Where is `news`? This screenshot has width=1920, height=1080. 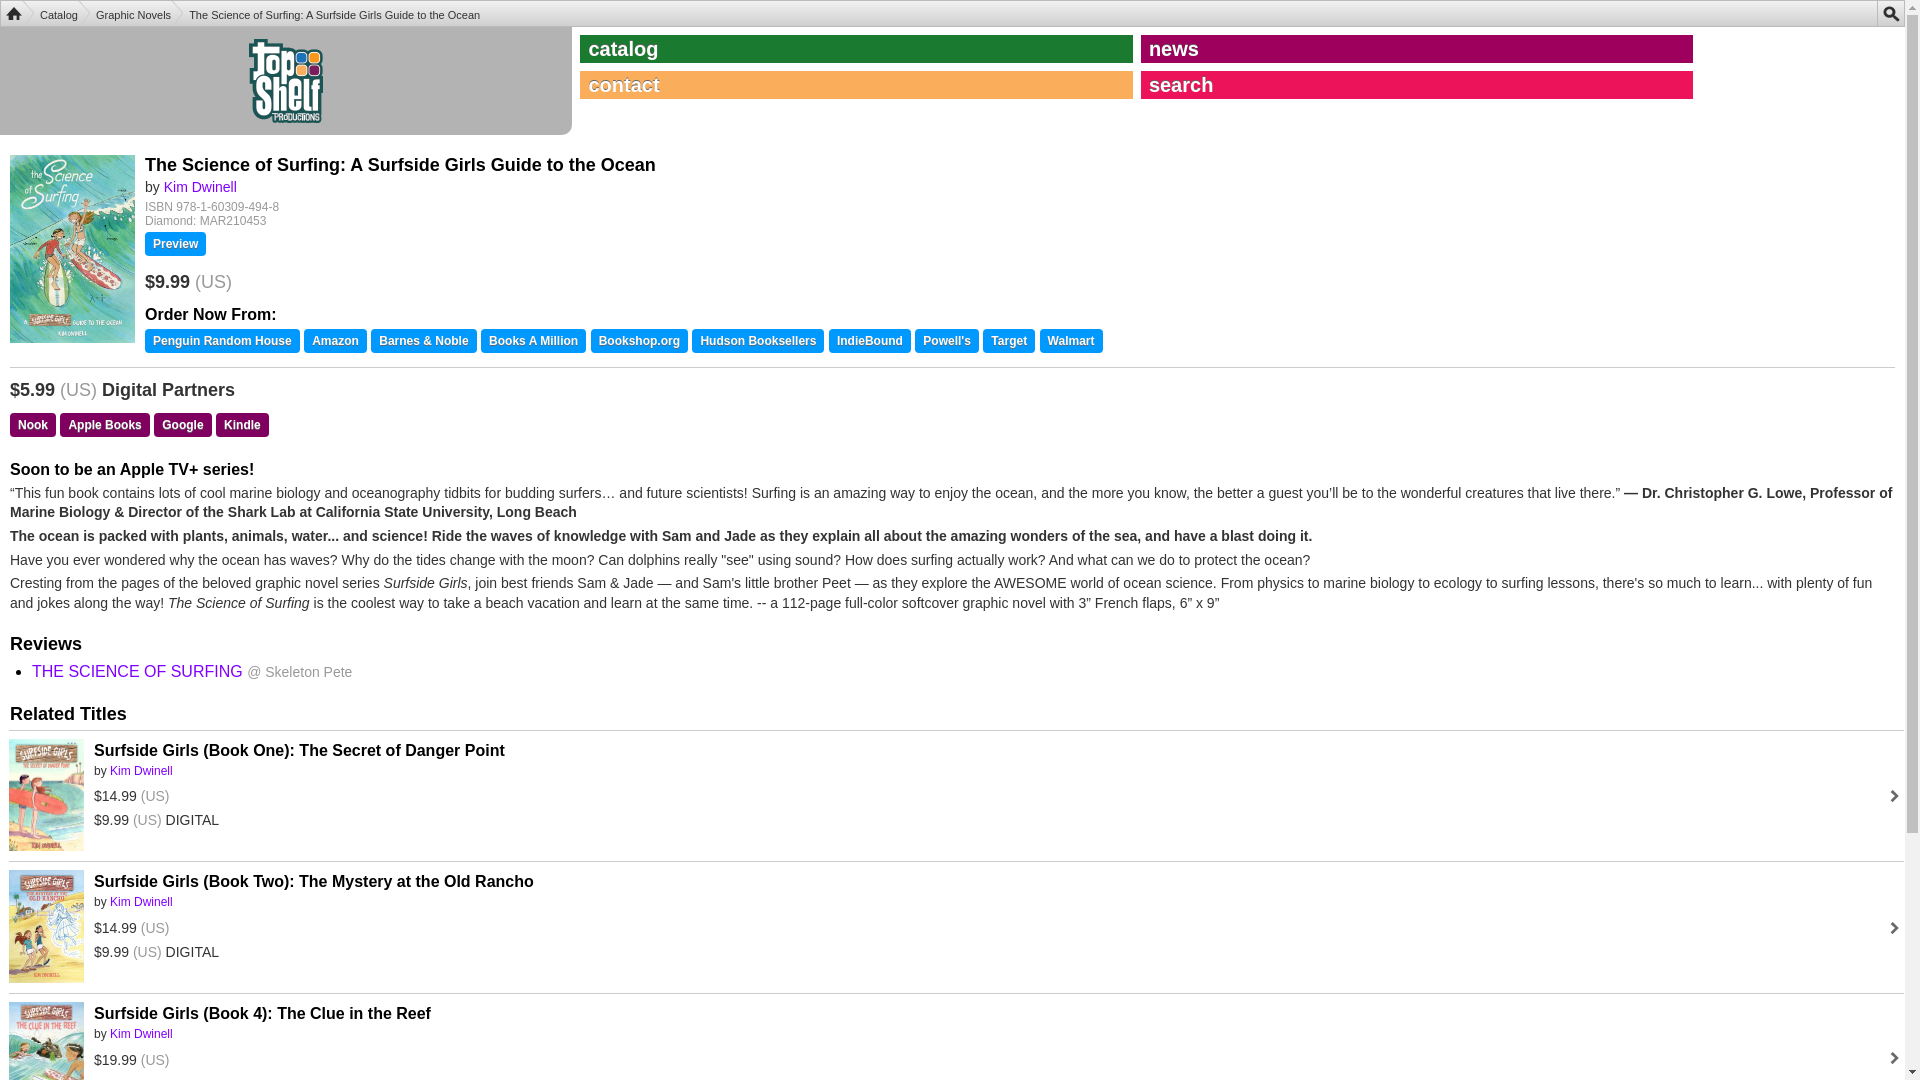 news is located at coordinates (1416, 48).